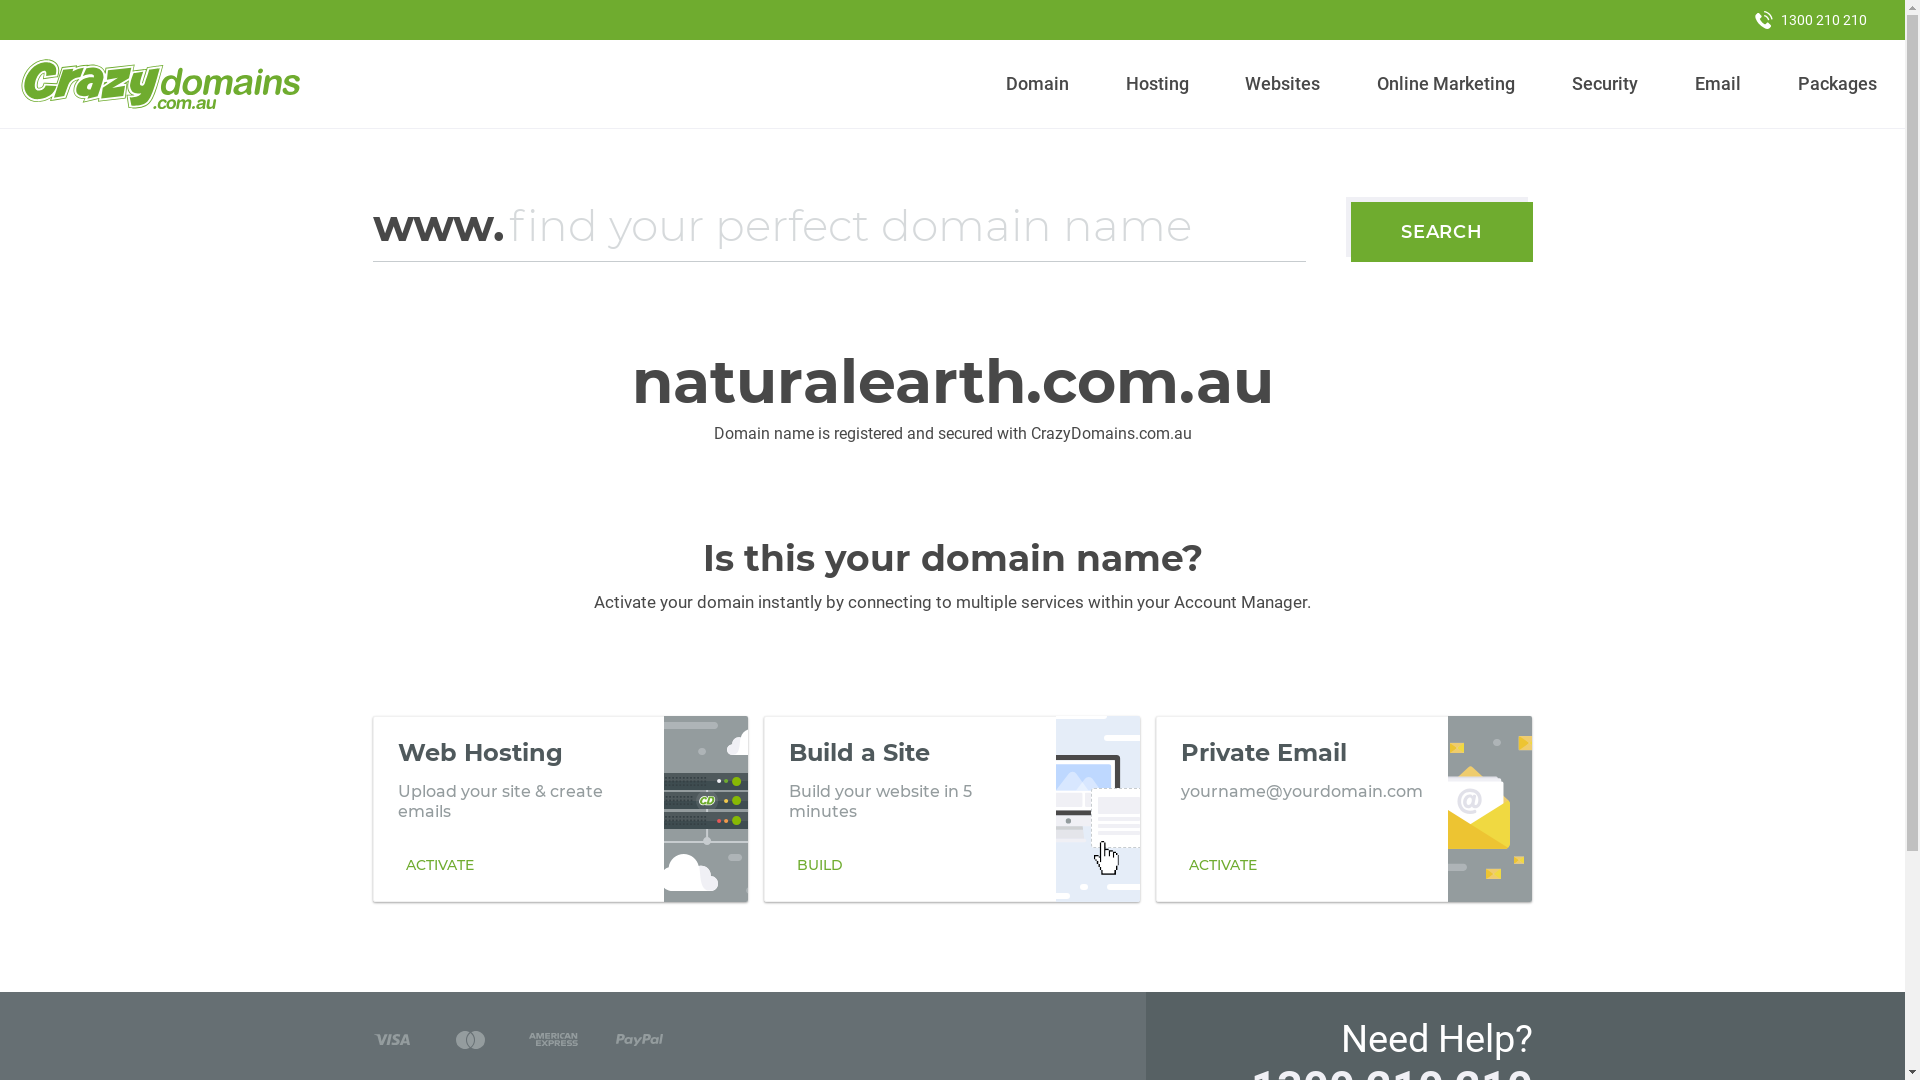 The height and width of the screenshot is (1080, 1920). Describe the element at coordinates (1157, 84) in the screenshot. I see `Hosting` at that location.